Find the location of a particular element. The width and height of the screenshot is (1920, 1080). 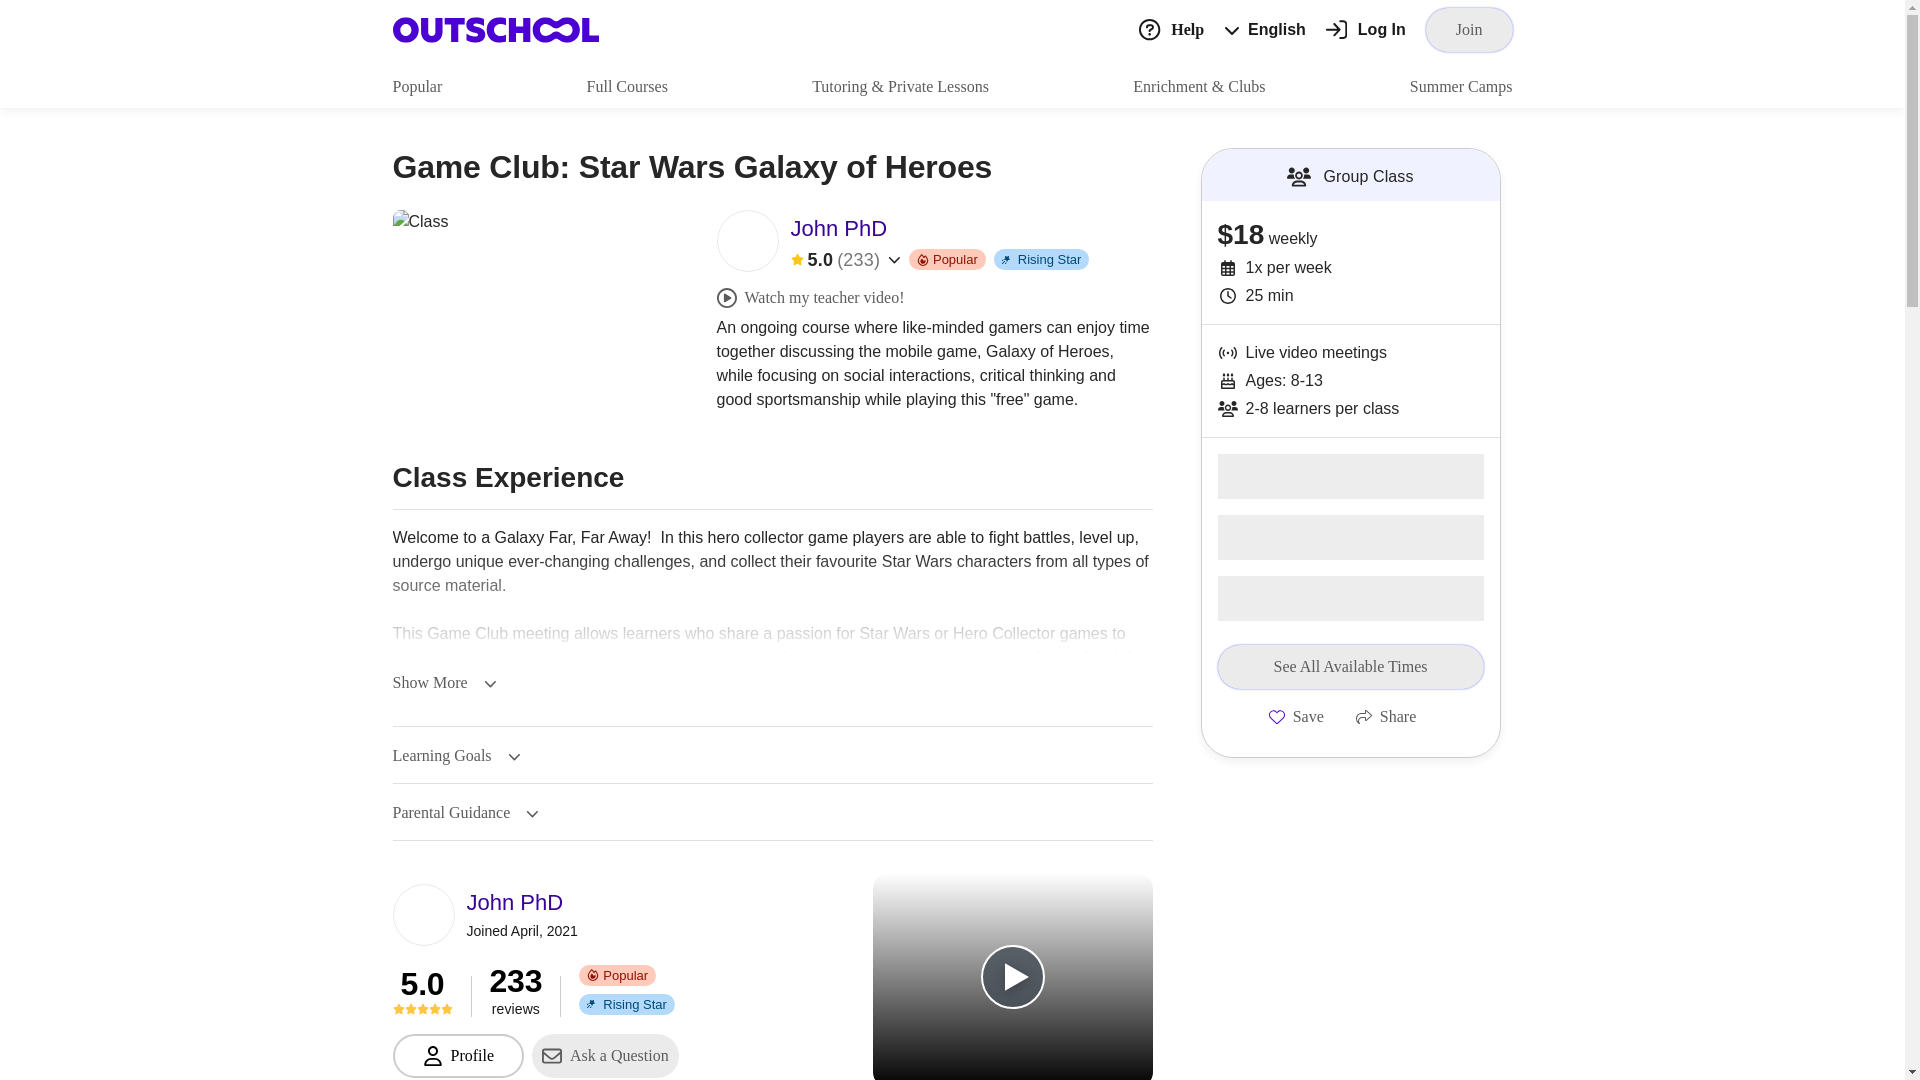

Parental Guidance is located at coordinates (465, 812).